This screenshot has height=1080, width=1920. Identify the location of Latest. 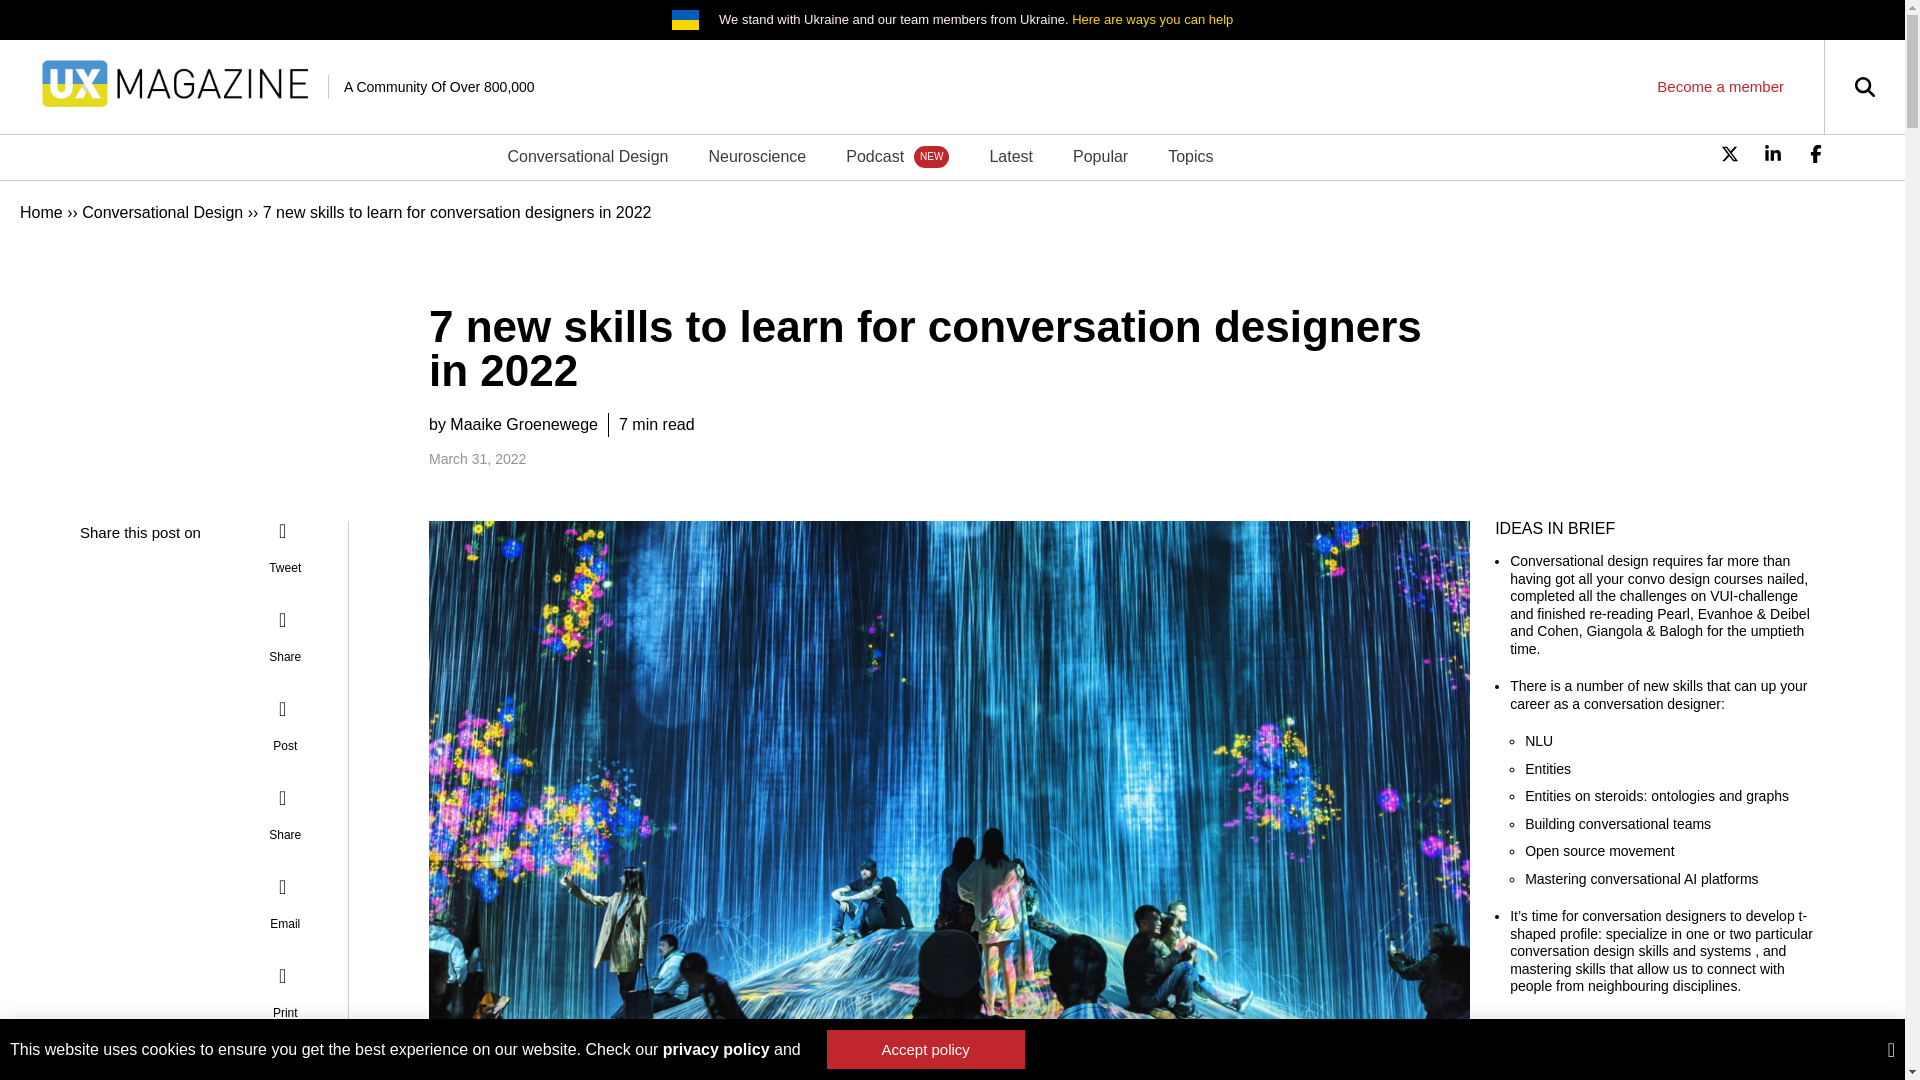
(1010, 156).